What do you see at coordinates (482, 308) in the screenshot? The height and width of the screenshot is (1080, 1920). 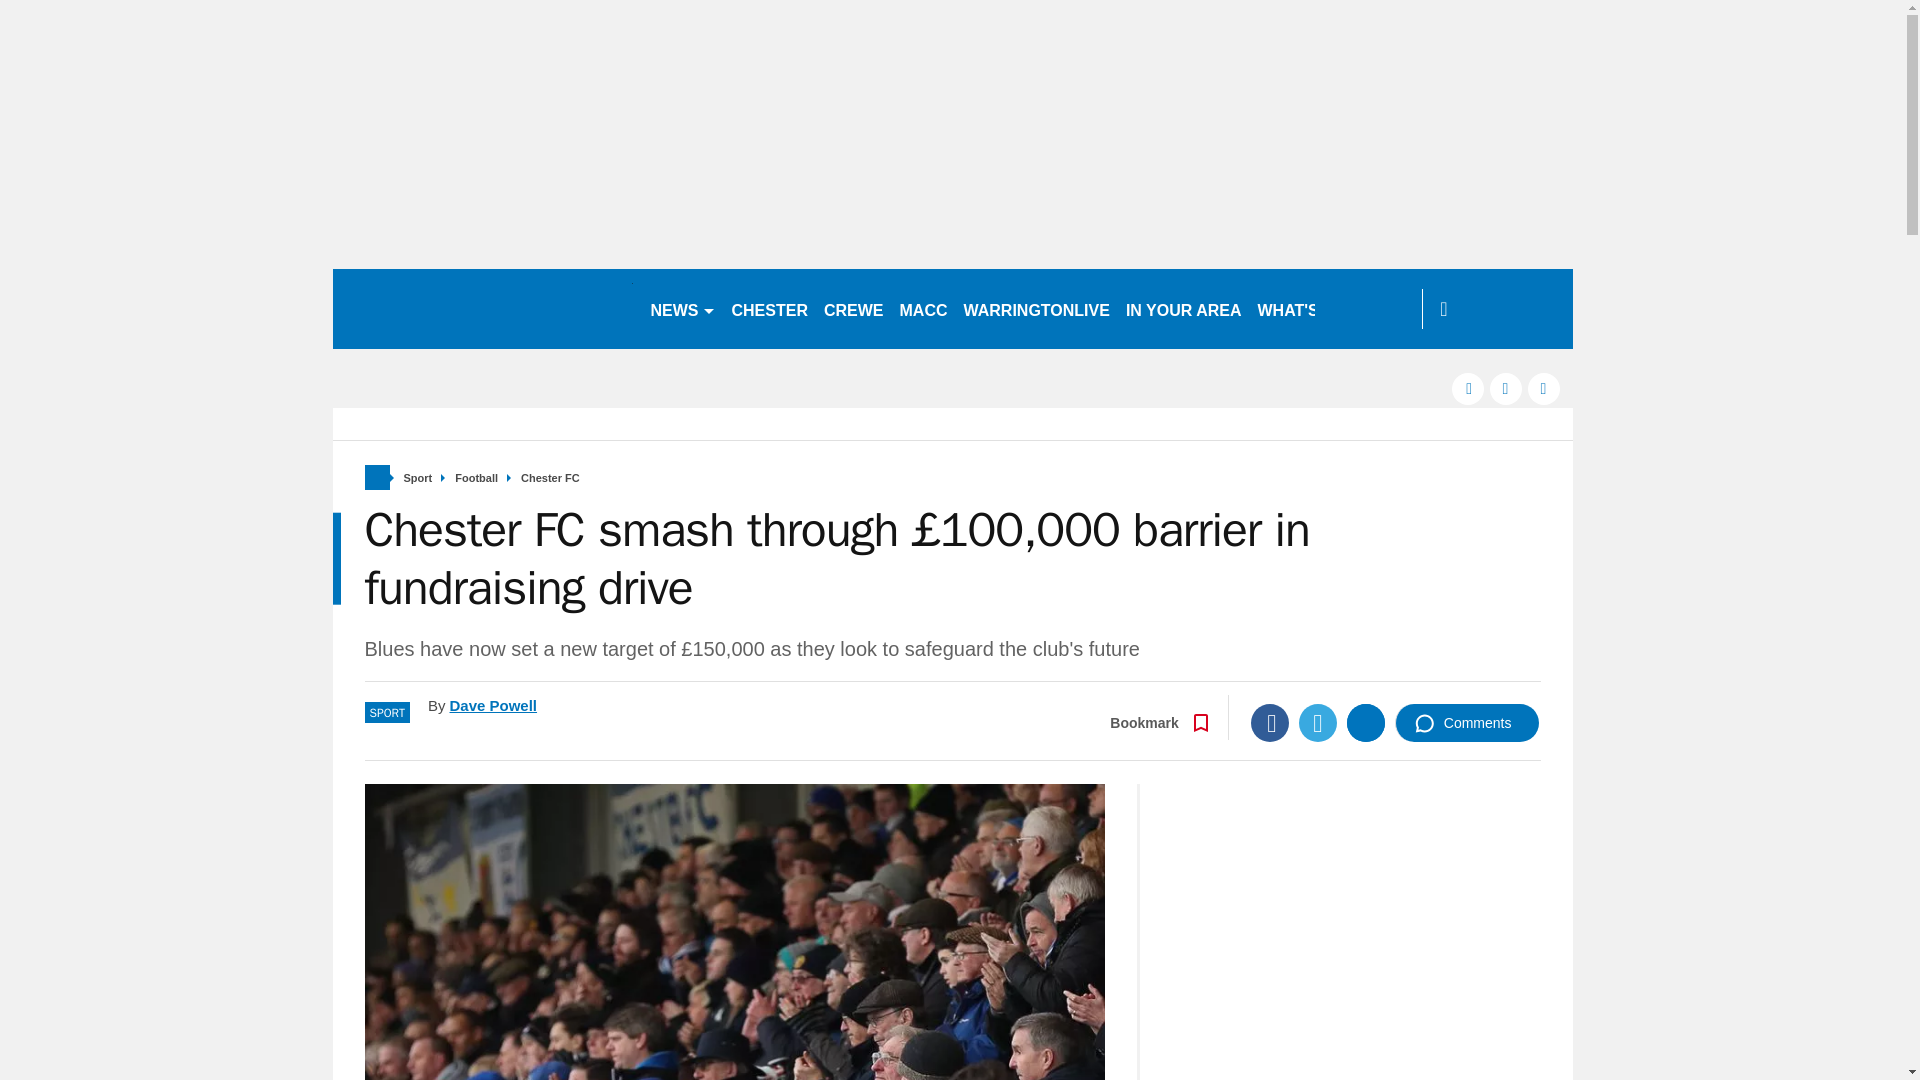 I see `chesterchronicle` at bounding box center [482, 308].